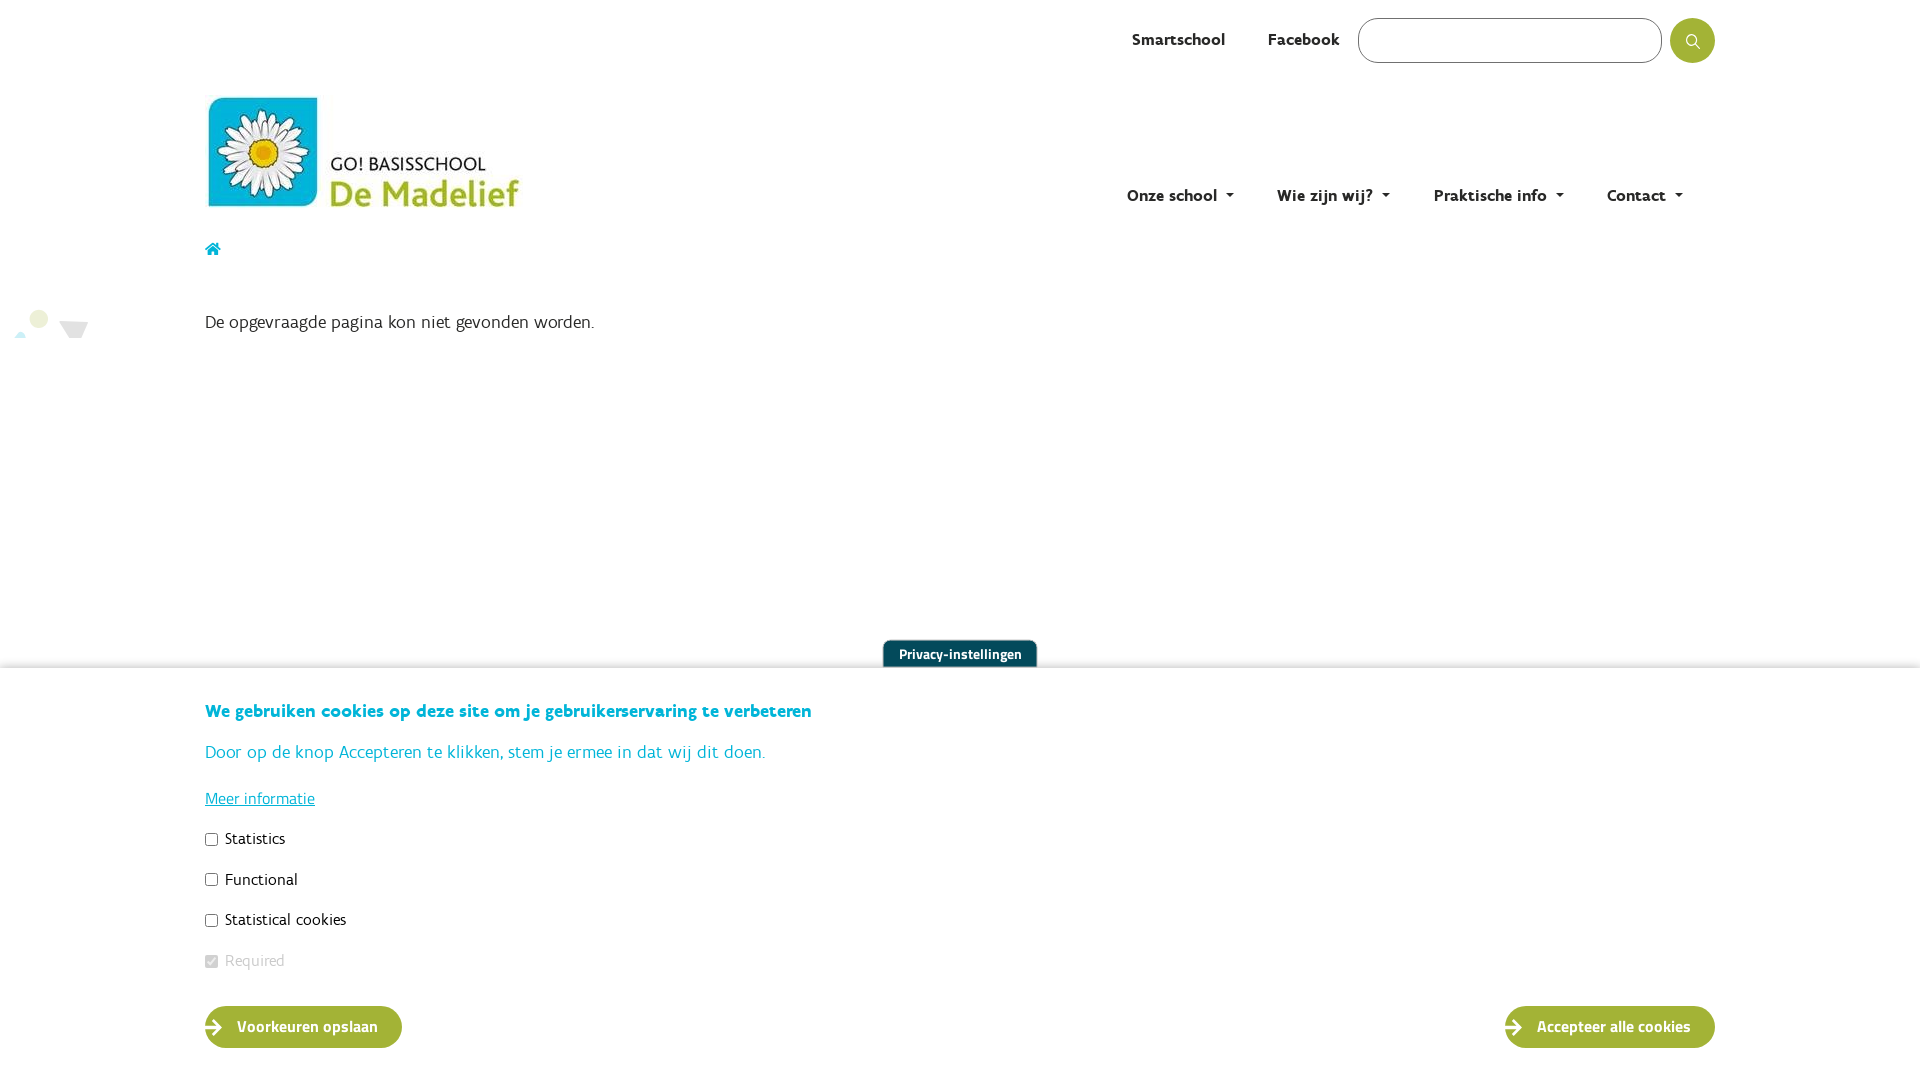 This screenshot has width=1920, height=1080. Describe the element at coordinates (260, 798) in the screenshot. I see `Meer informatie` at that location.